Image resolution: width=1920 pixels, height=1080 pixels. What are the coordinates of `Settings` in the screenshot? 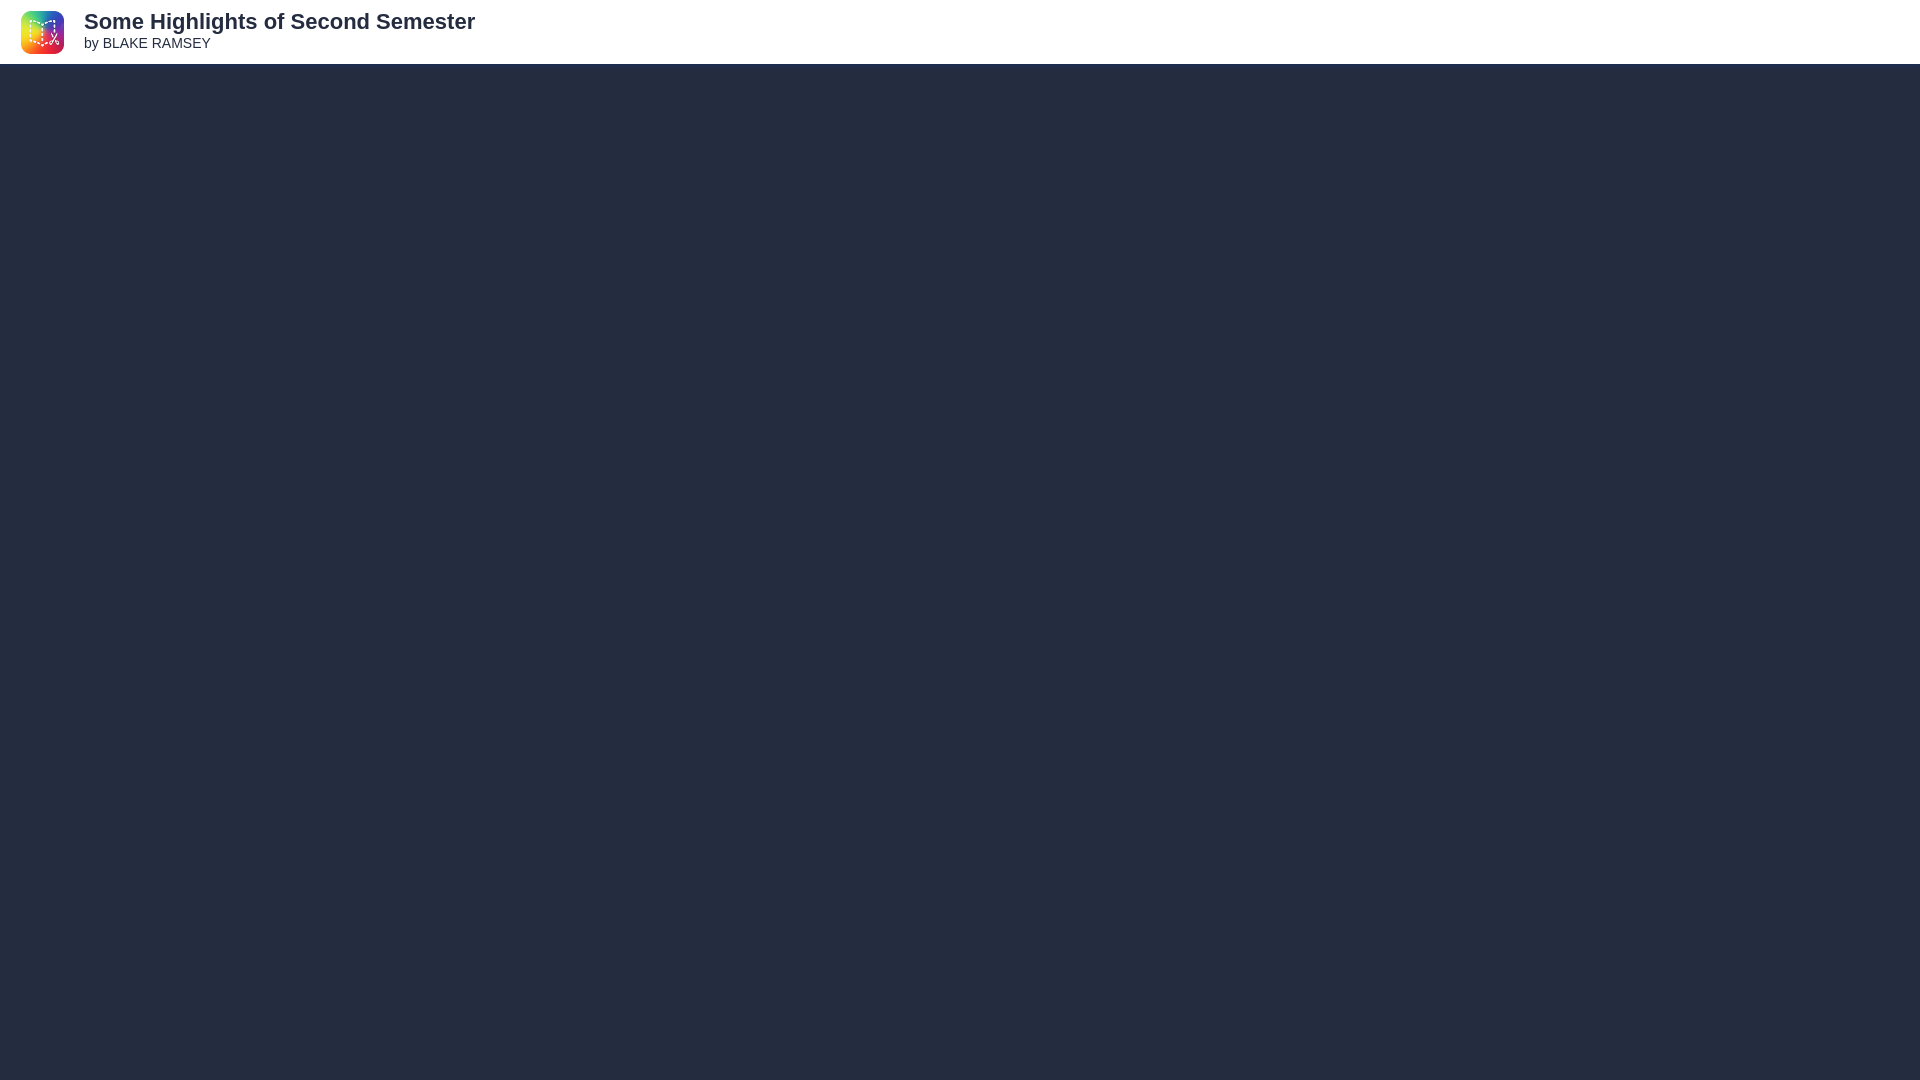 It's located at (1828, 31).